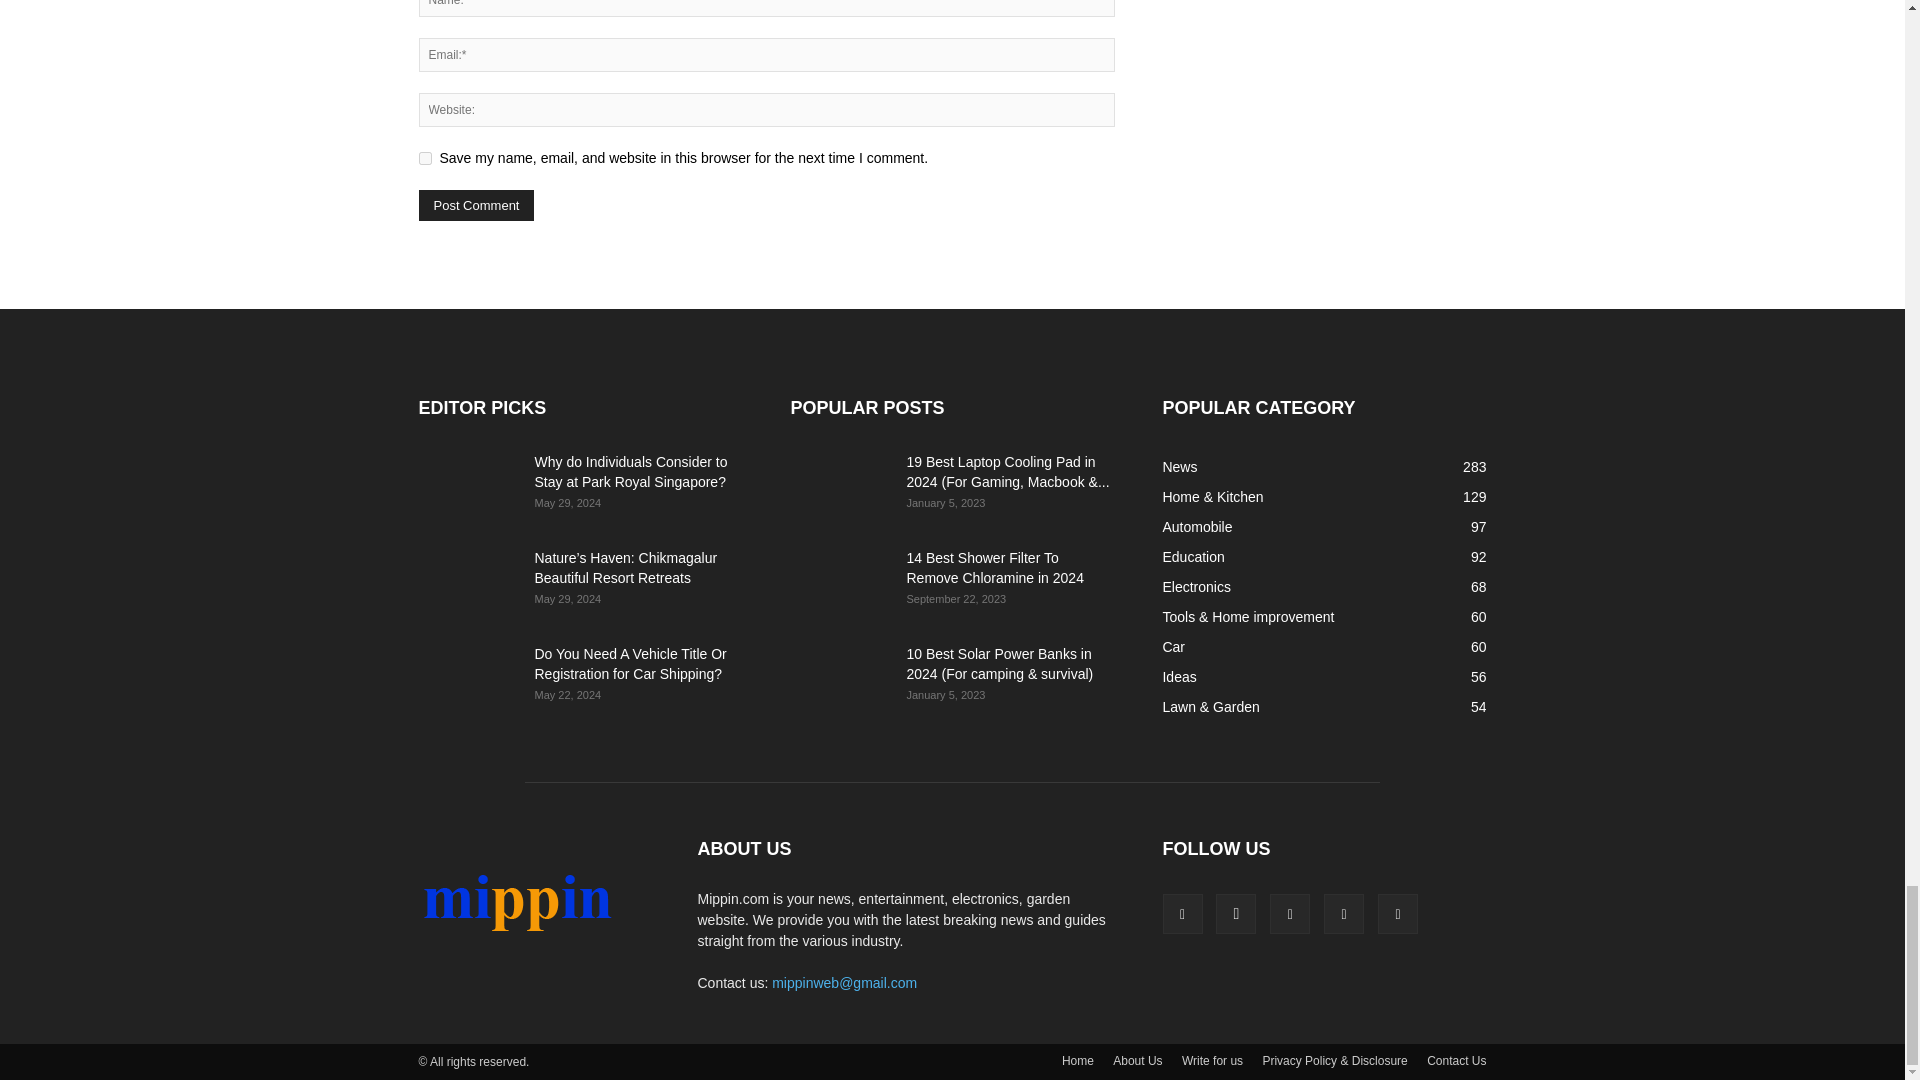 The height and width of the screenshot is (1080, 1920). What do you see at coordinates (424, 158) in the screenshot?
I see `yes` at bounding box center [424, 158].